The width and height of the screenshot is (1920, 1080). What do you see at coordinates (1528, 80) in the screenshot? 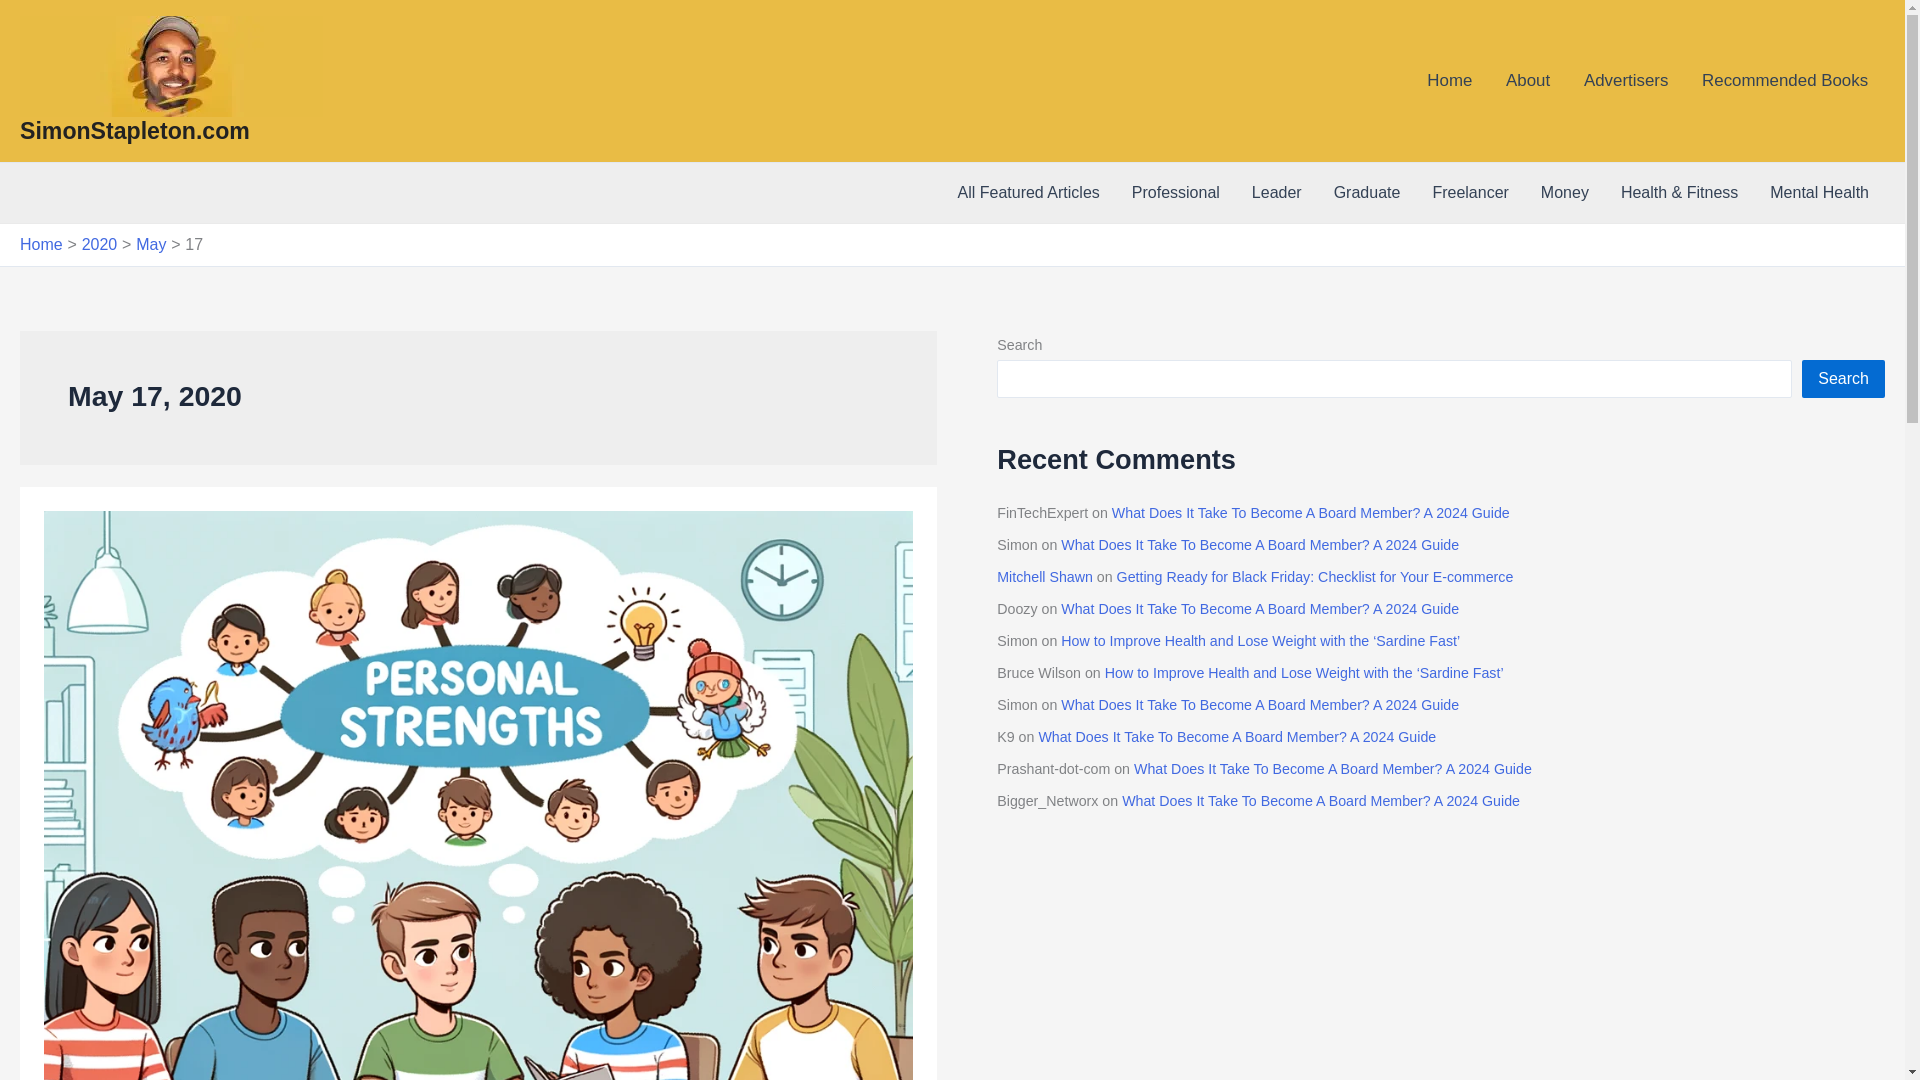
I see `About` at bounding box center [1528, 80].